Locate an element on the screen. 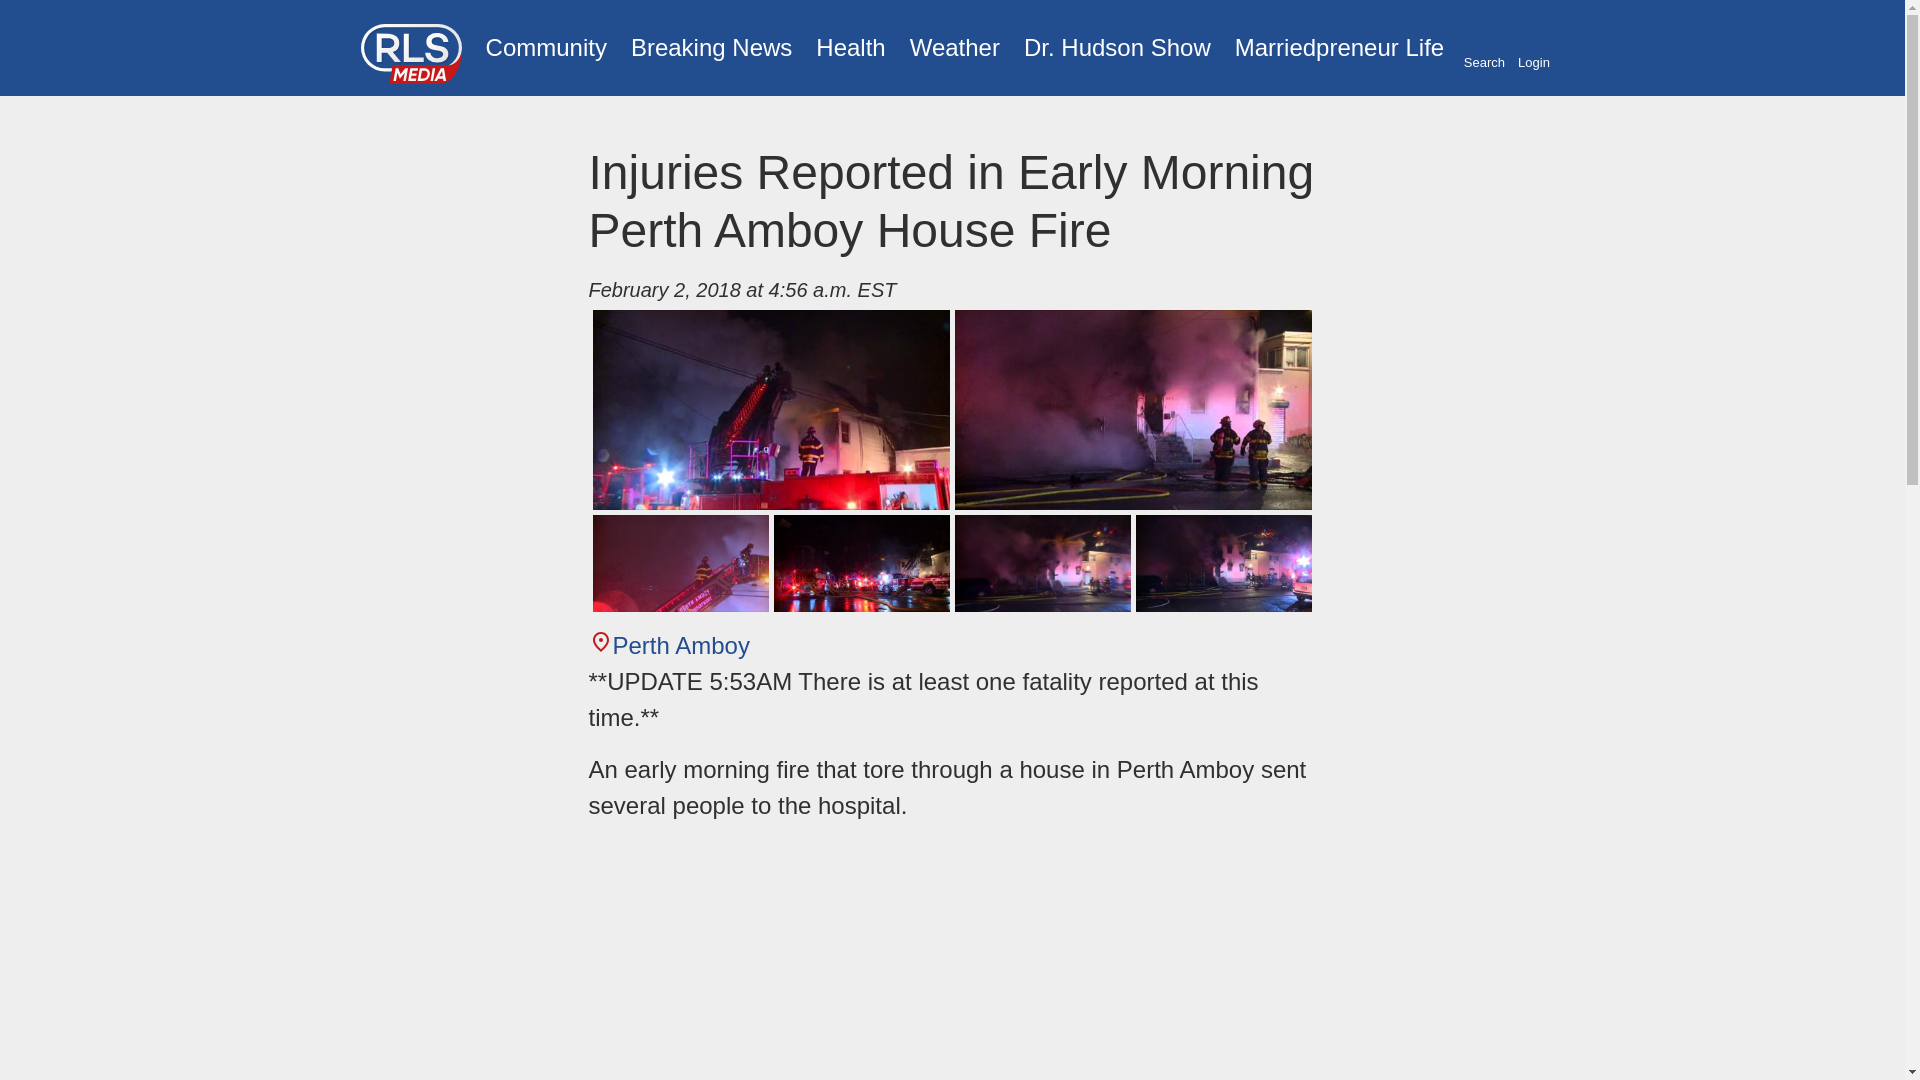  Breaking News is located at coordinates (711, 48).